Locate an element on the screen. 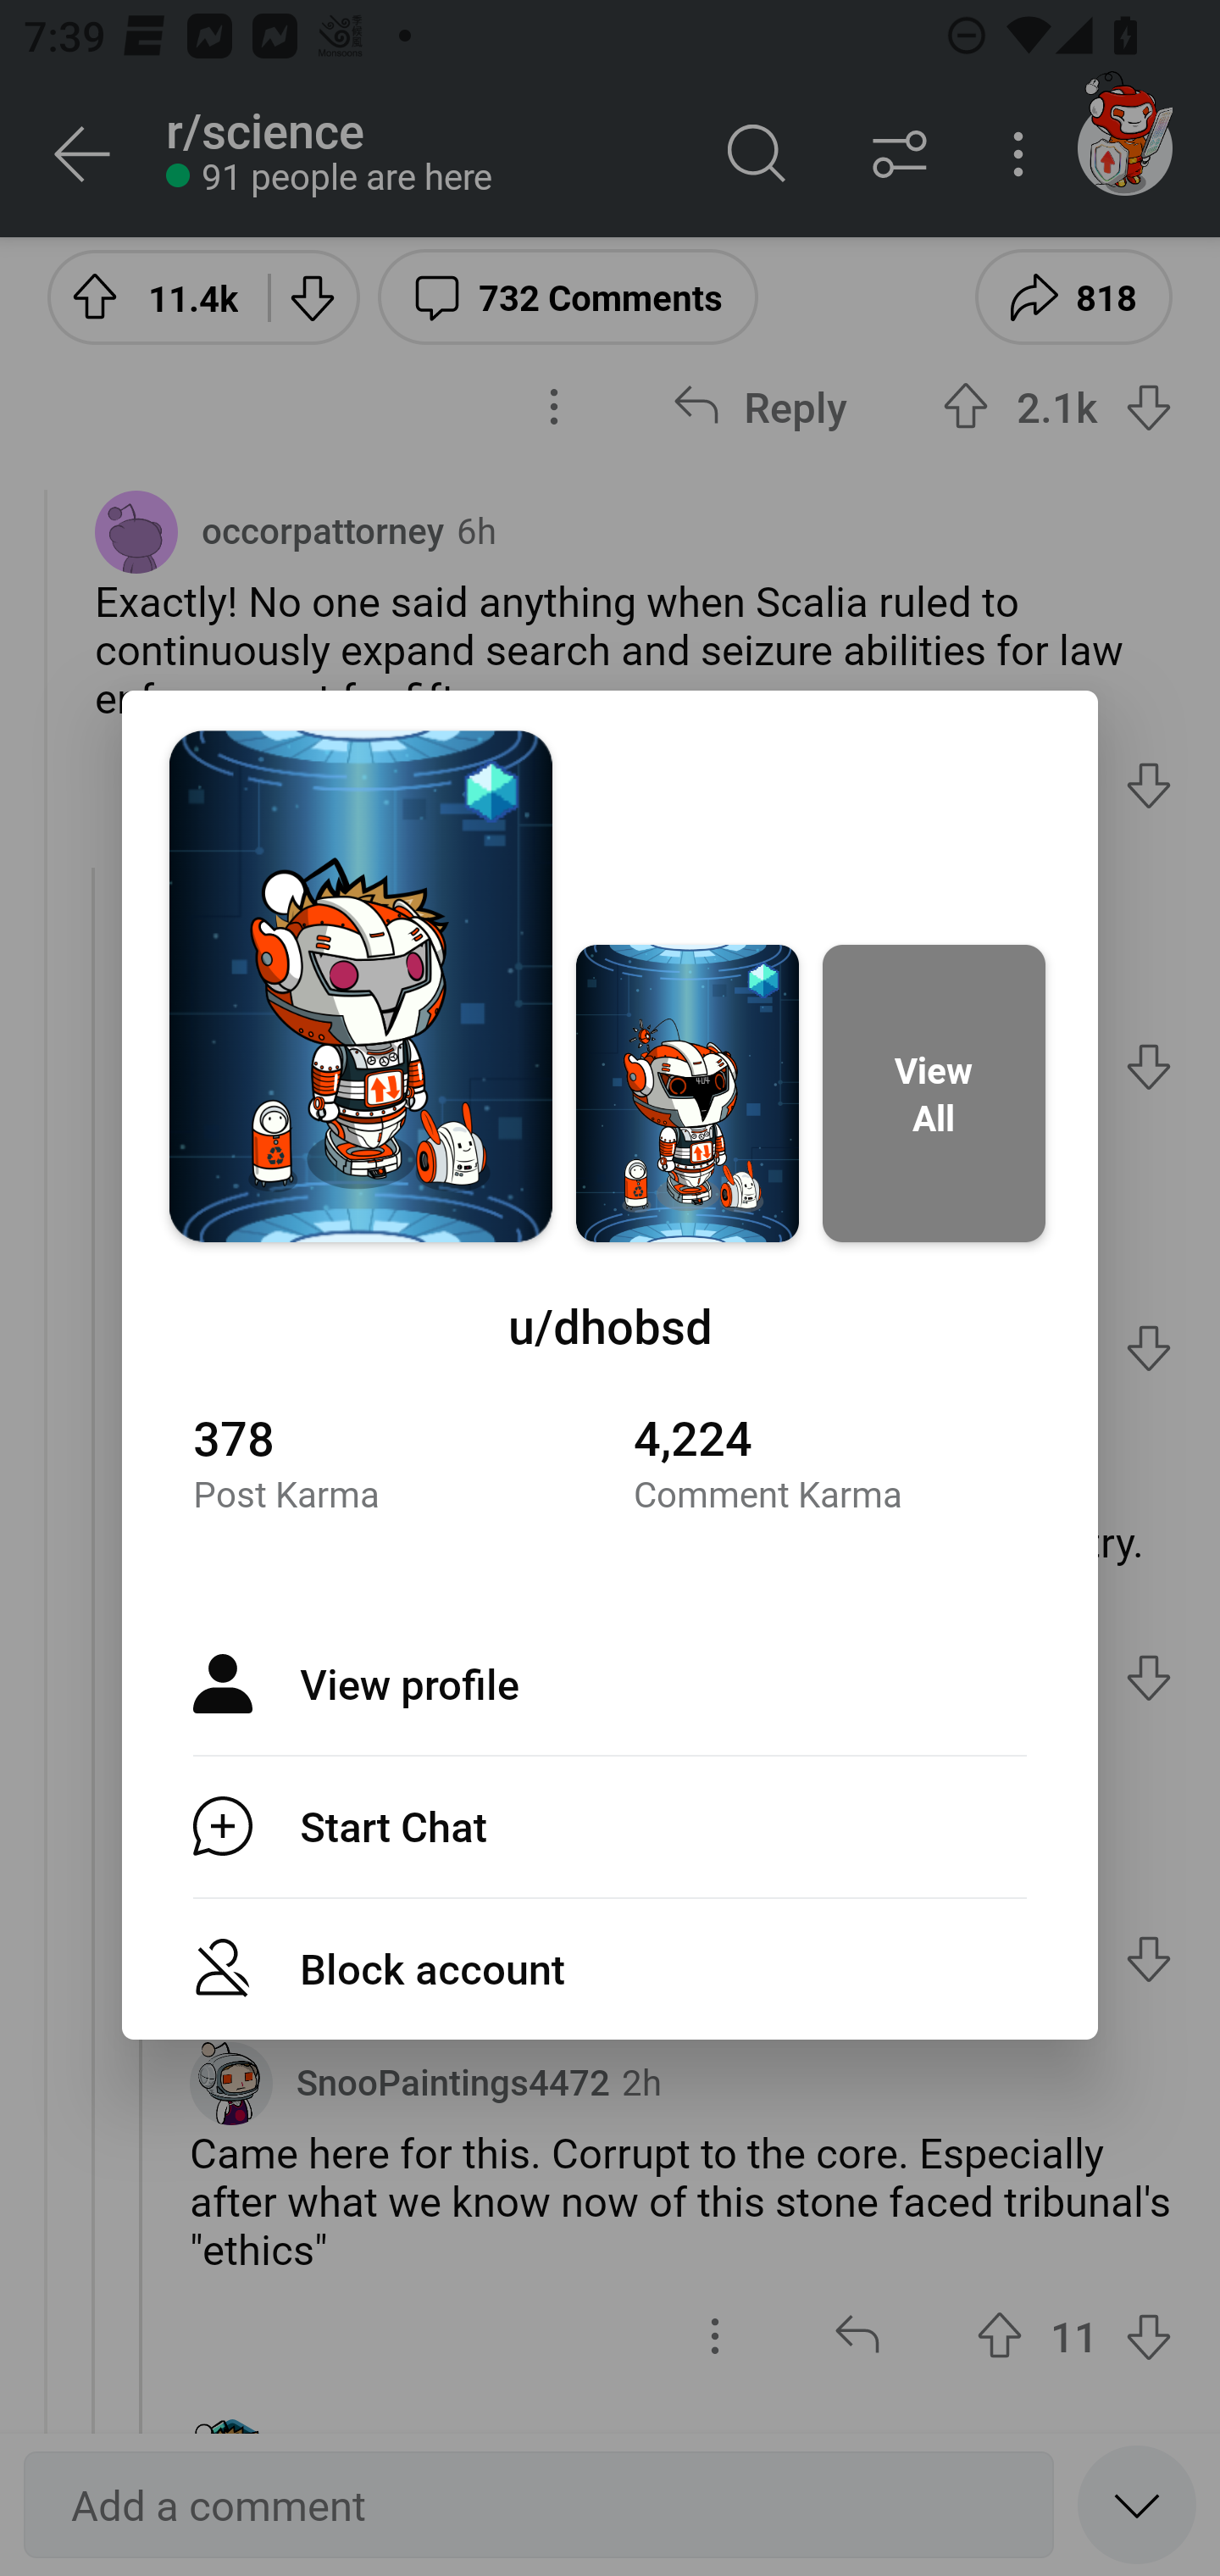 This screenshot has width=1220, height=2576. u/dhobsd is located at coordinates (610, 1325).